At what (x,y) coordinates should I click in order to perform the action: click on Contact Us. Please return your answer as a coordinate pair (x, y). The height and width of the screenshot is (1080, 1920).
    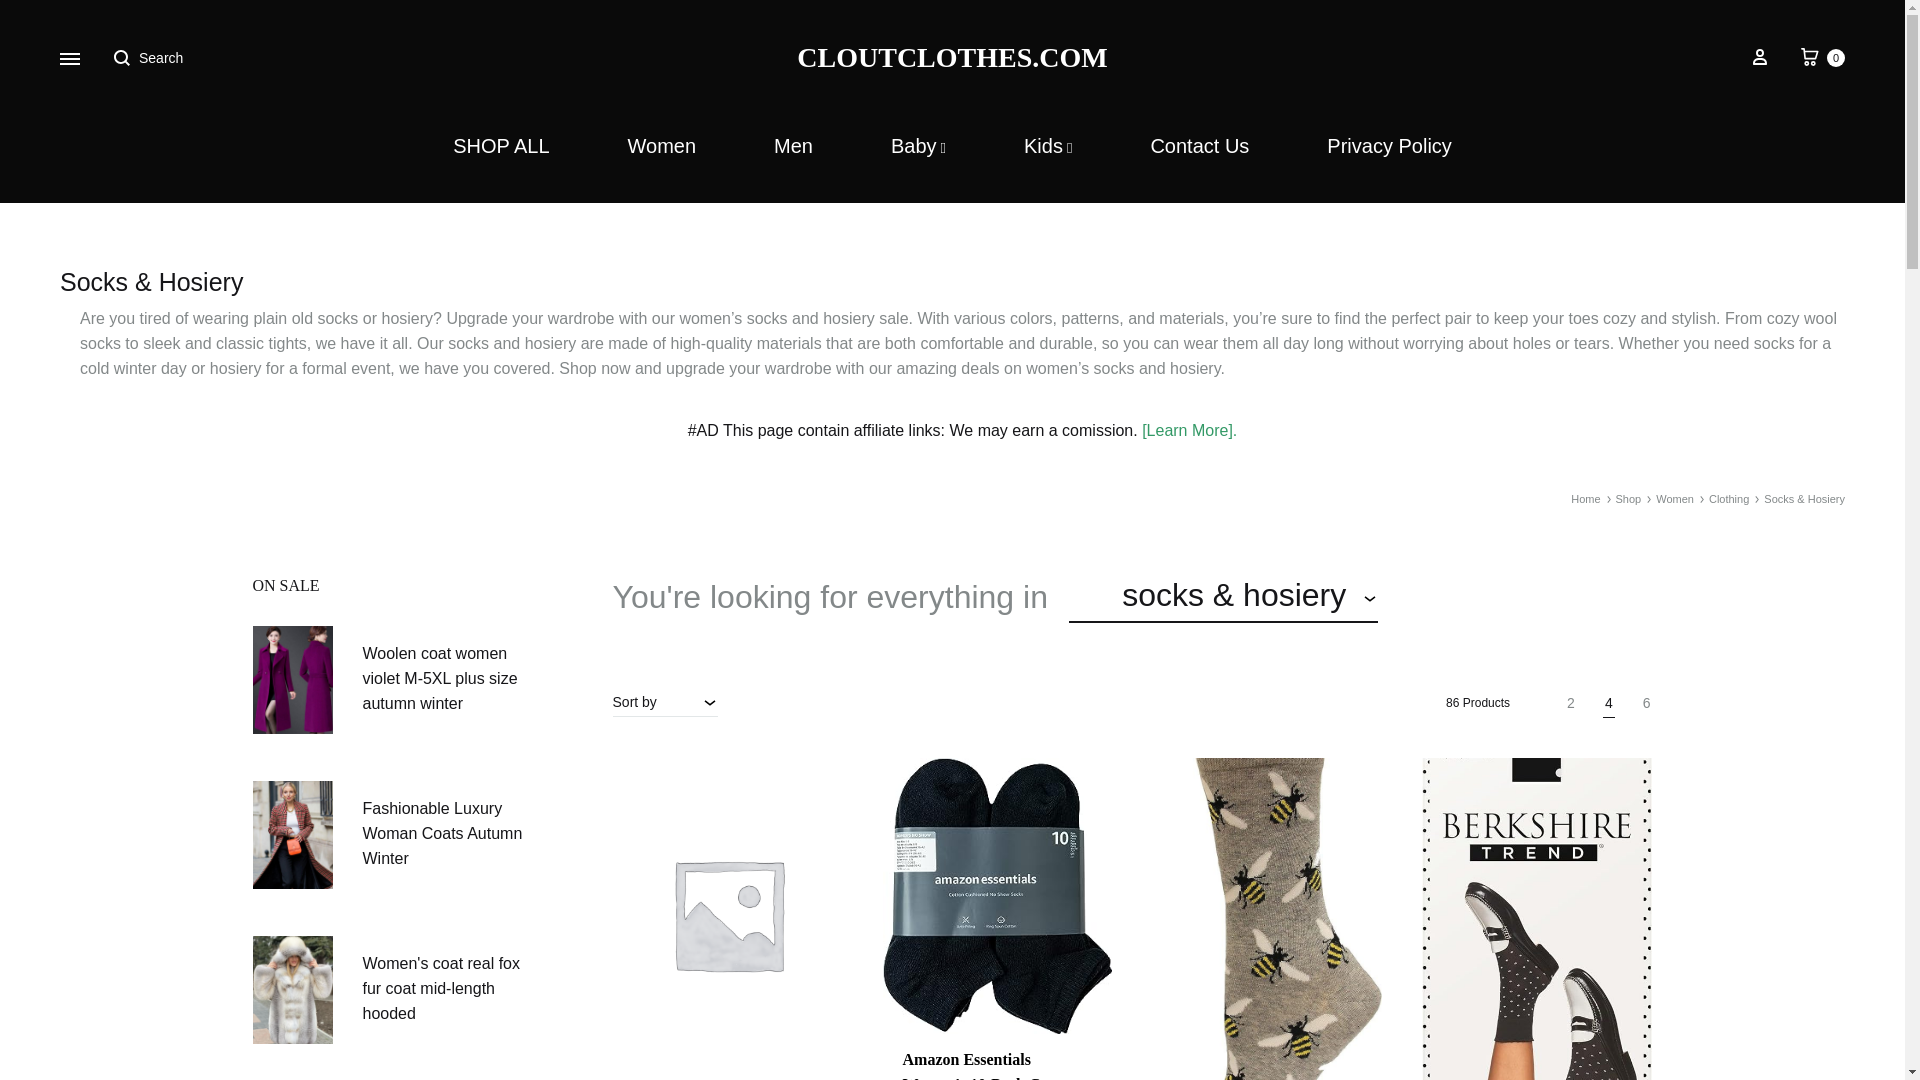
    Looking at the image, I should click on (1200, 146).